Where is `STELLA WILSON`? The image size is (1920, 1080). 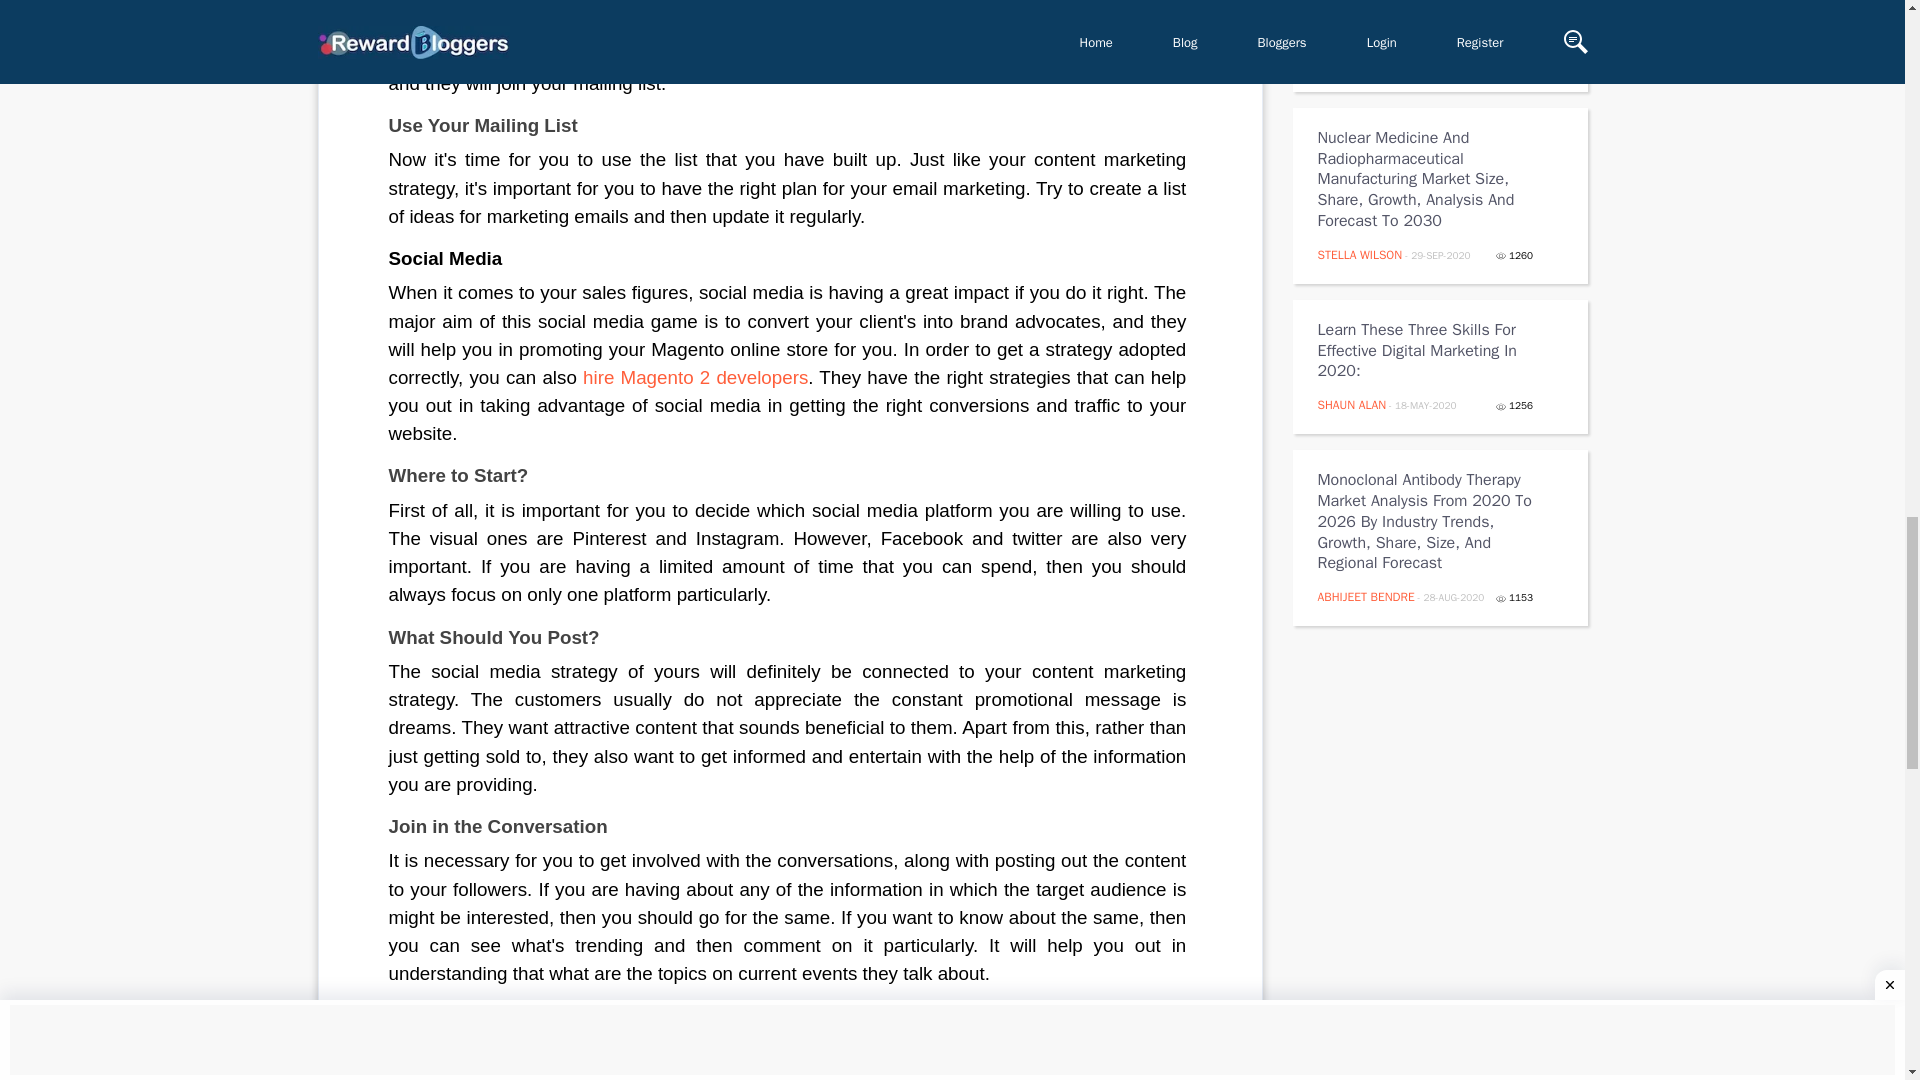
STELLA WILSON is located at coordinates (1360, 255).